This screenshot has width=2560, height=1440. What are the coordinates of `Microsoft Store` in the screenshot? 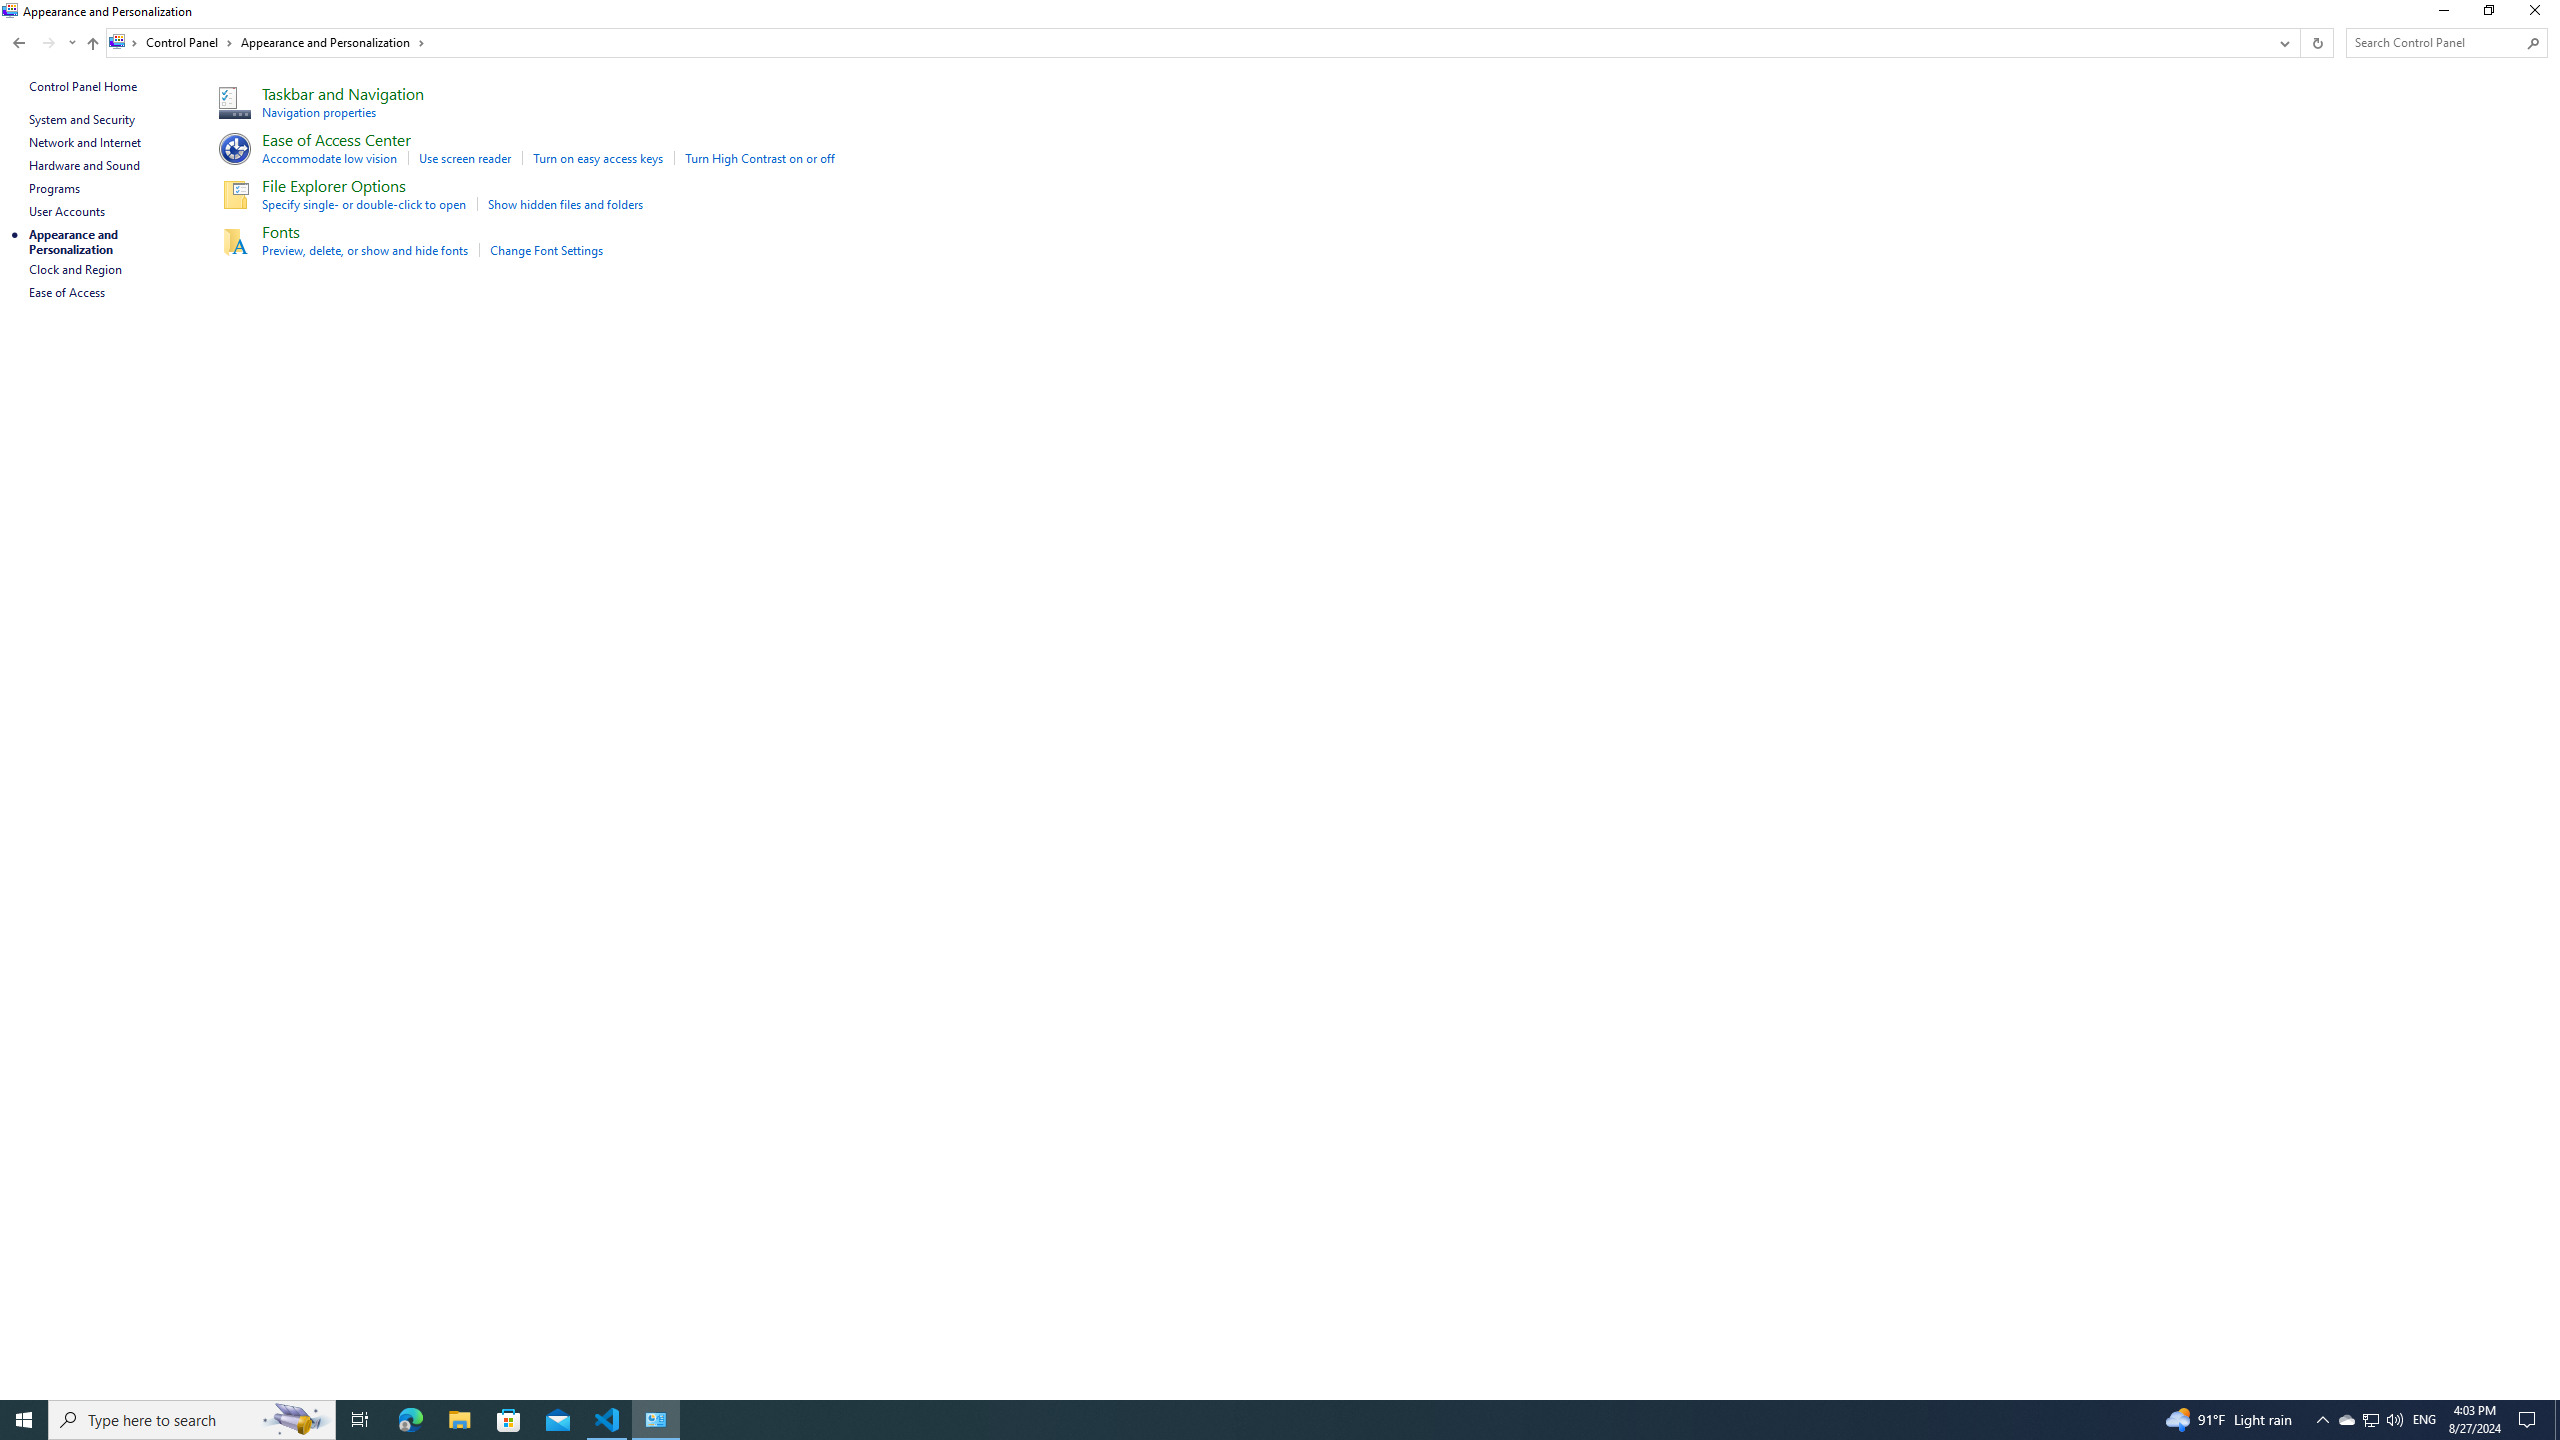 It's located at (509, 1420).